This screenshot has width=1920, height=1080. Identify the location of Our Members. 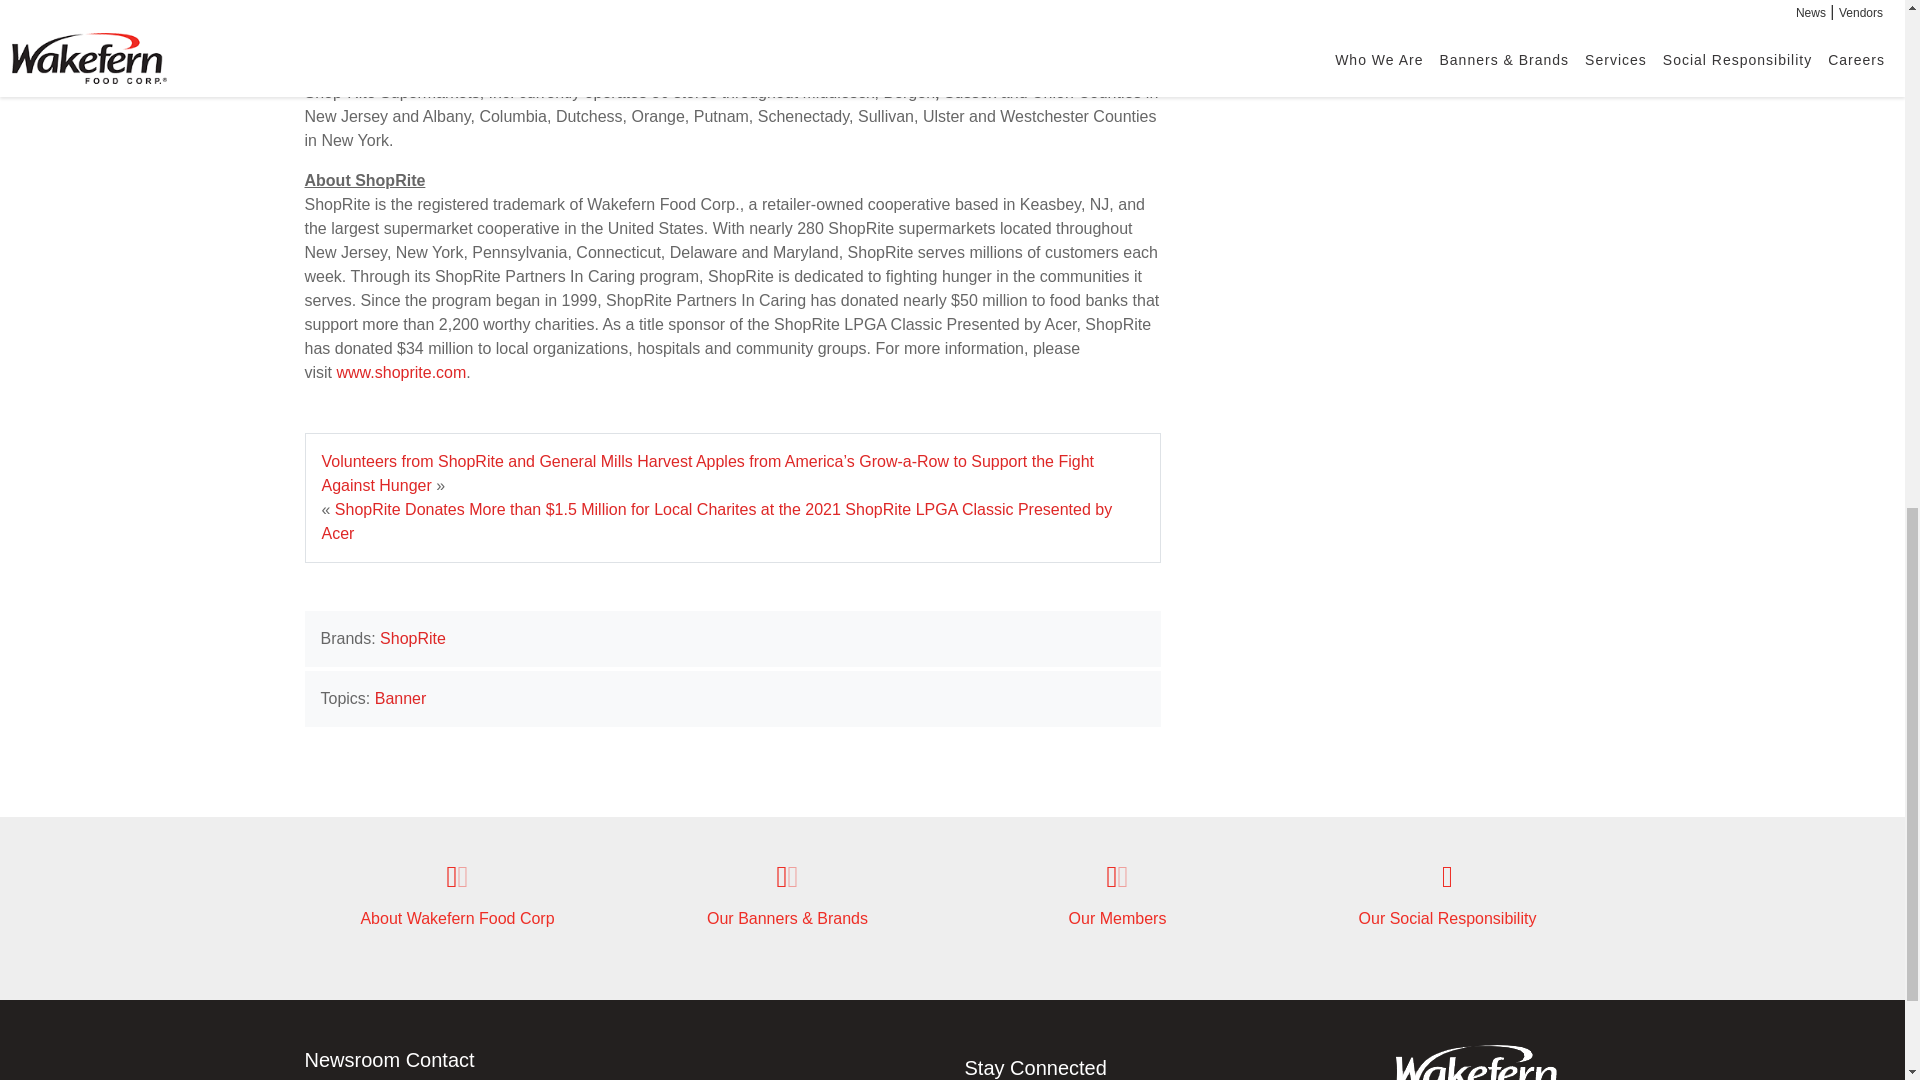
(1116, 896).